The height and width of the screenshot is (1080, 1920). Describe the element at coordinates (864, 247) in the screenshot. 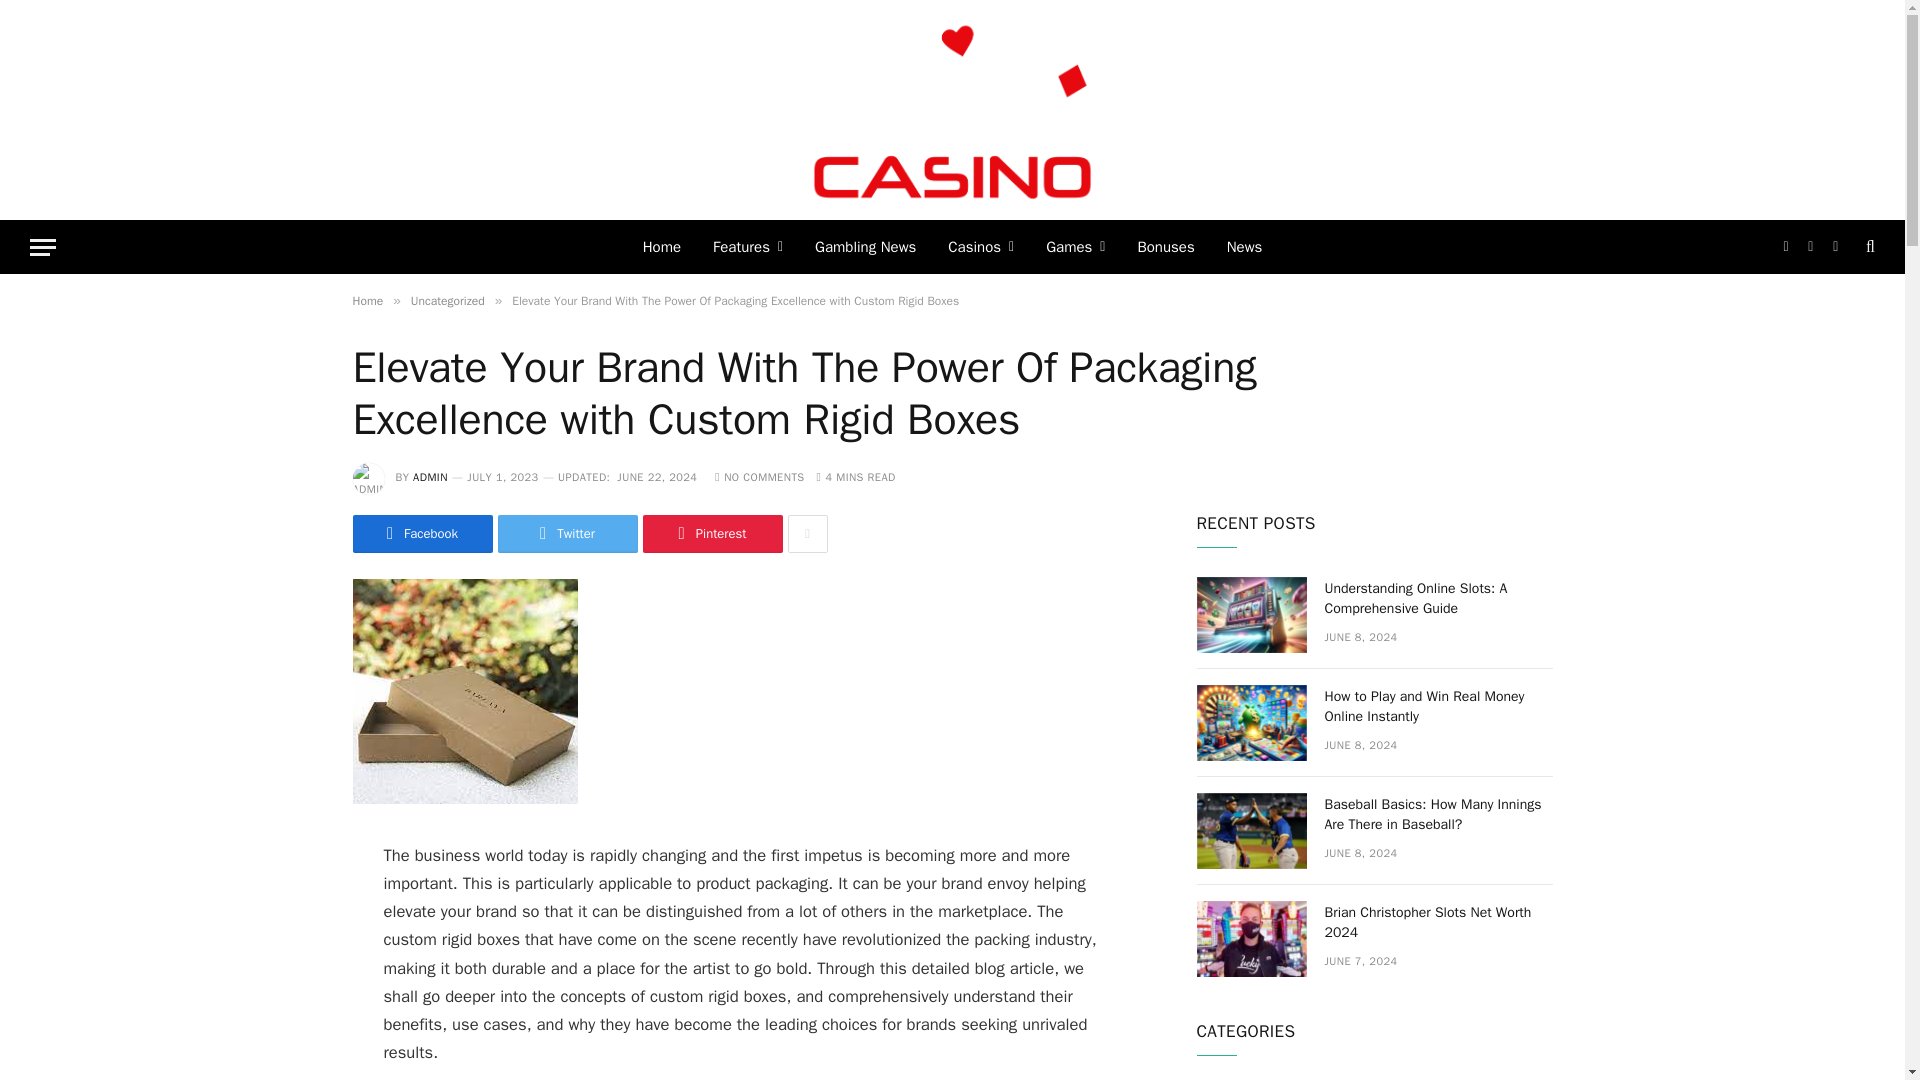

I see `Gambling News` at that location.